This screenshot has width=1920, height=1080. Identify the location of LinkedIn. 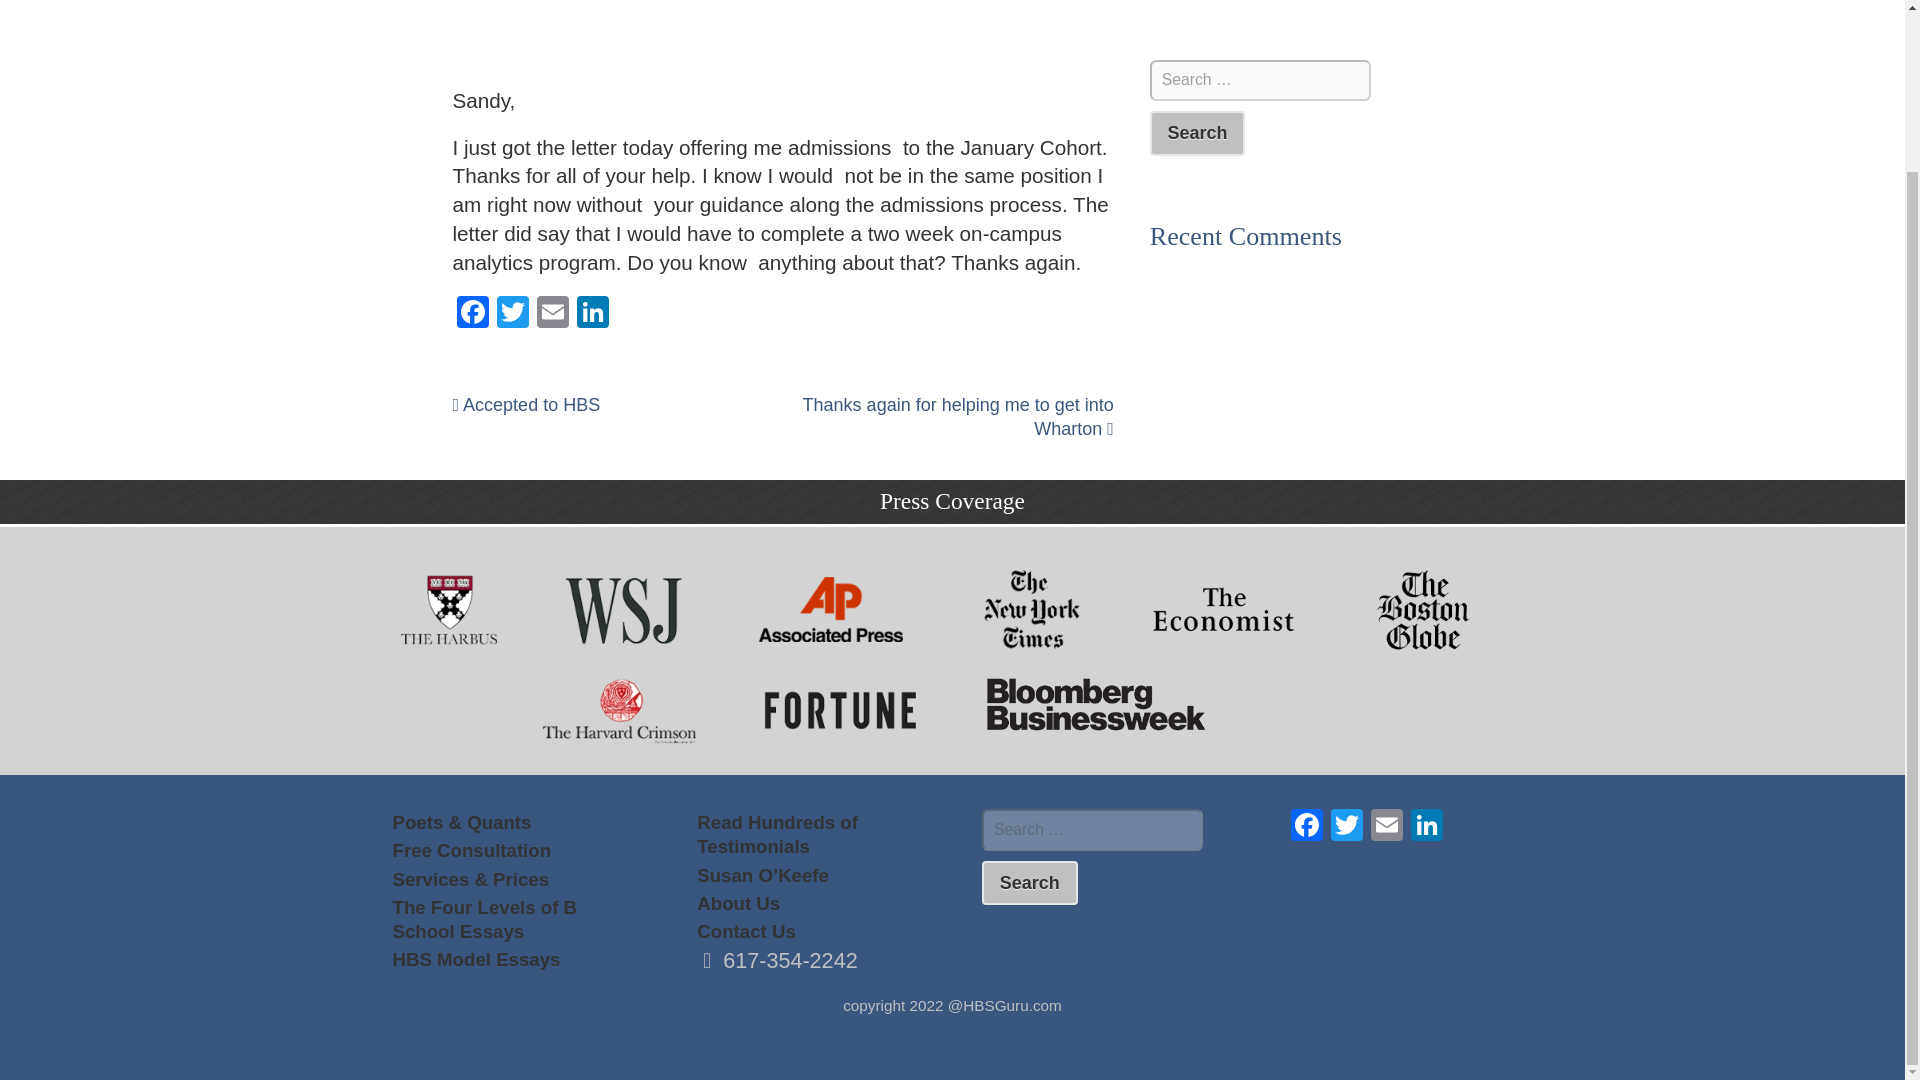
(1427, 826).